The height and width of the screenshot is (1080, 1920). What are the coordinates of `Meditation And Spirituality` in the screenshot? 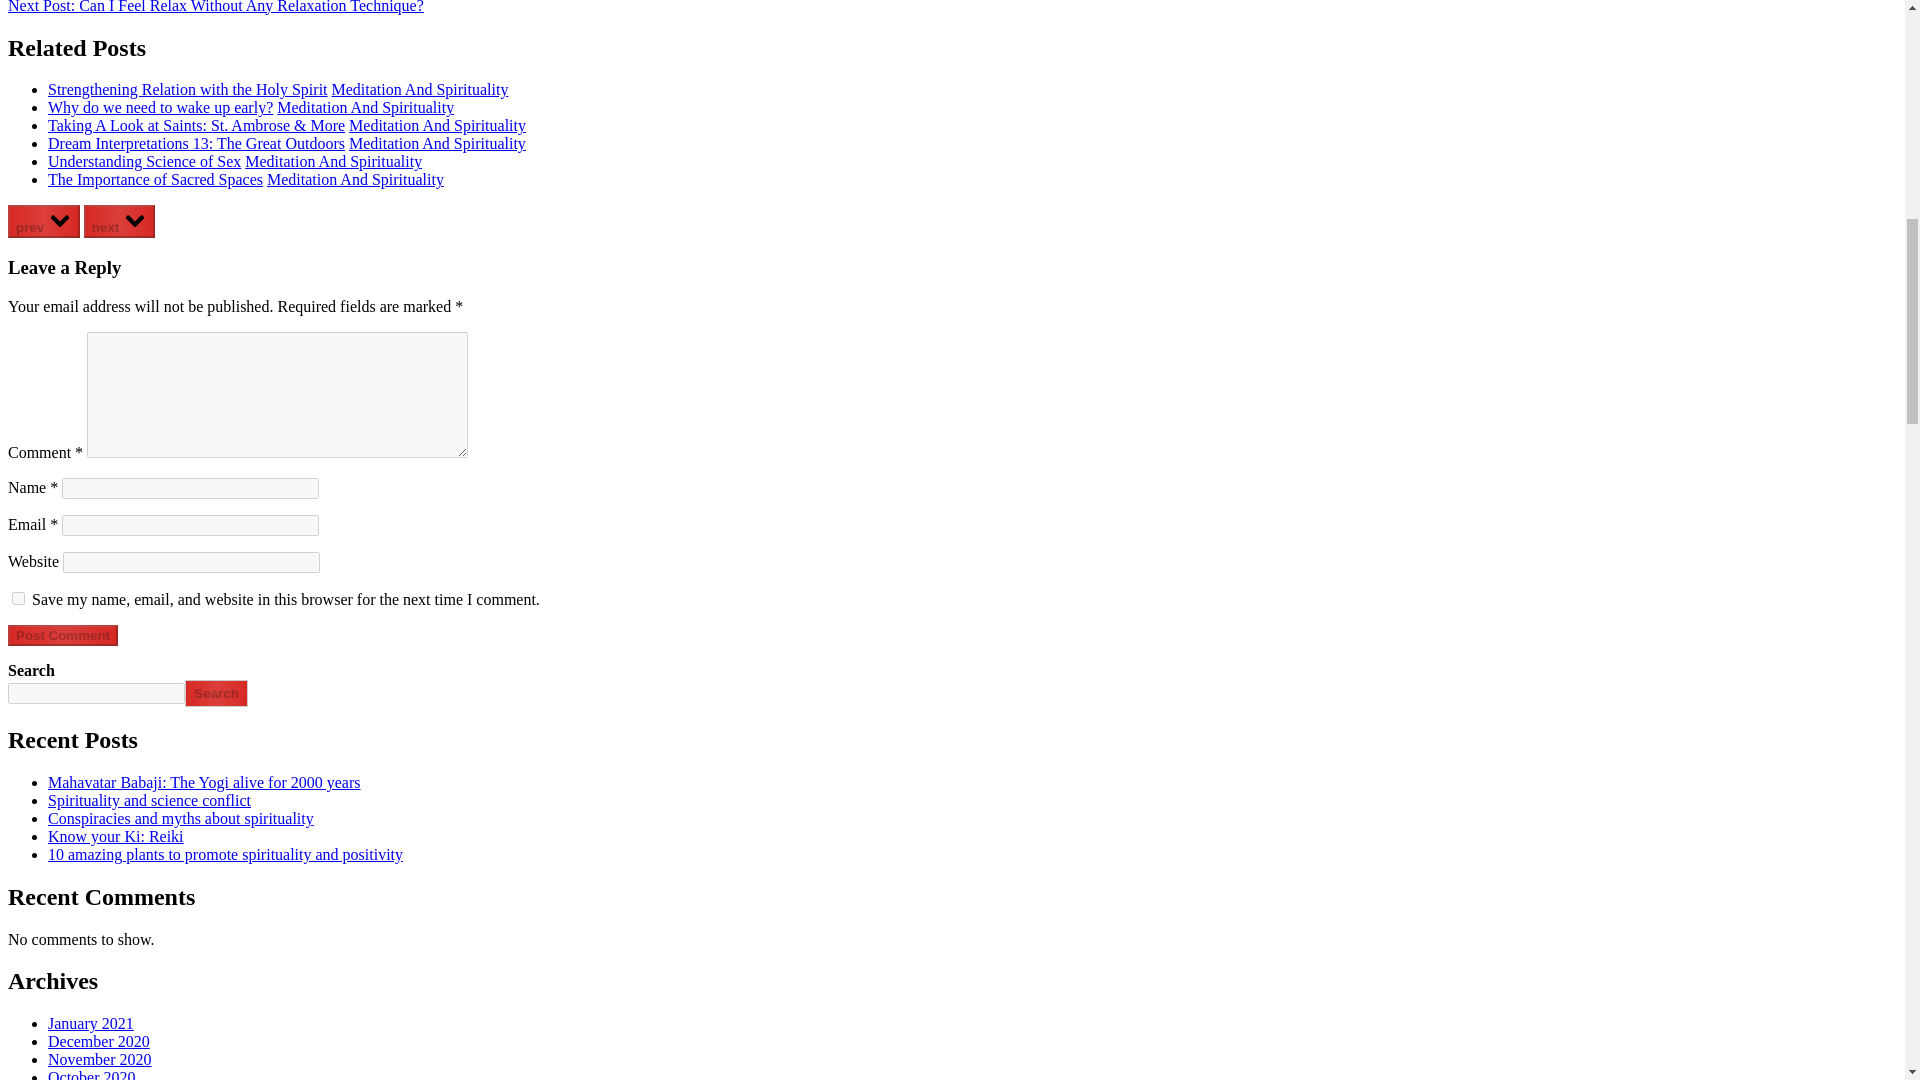 It's located at (438, 144).